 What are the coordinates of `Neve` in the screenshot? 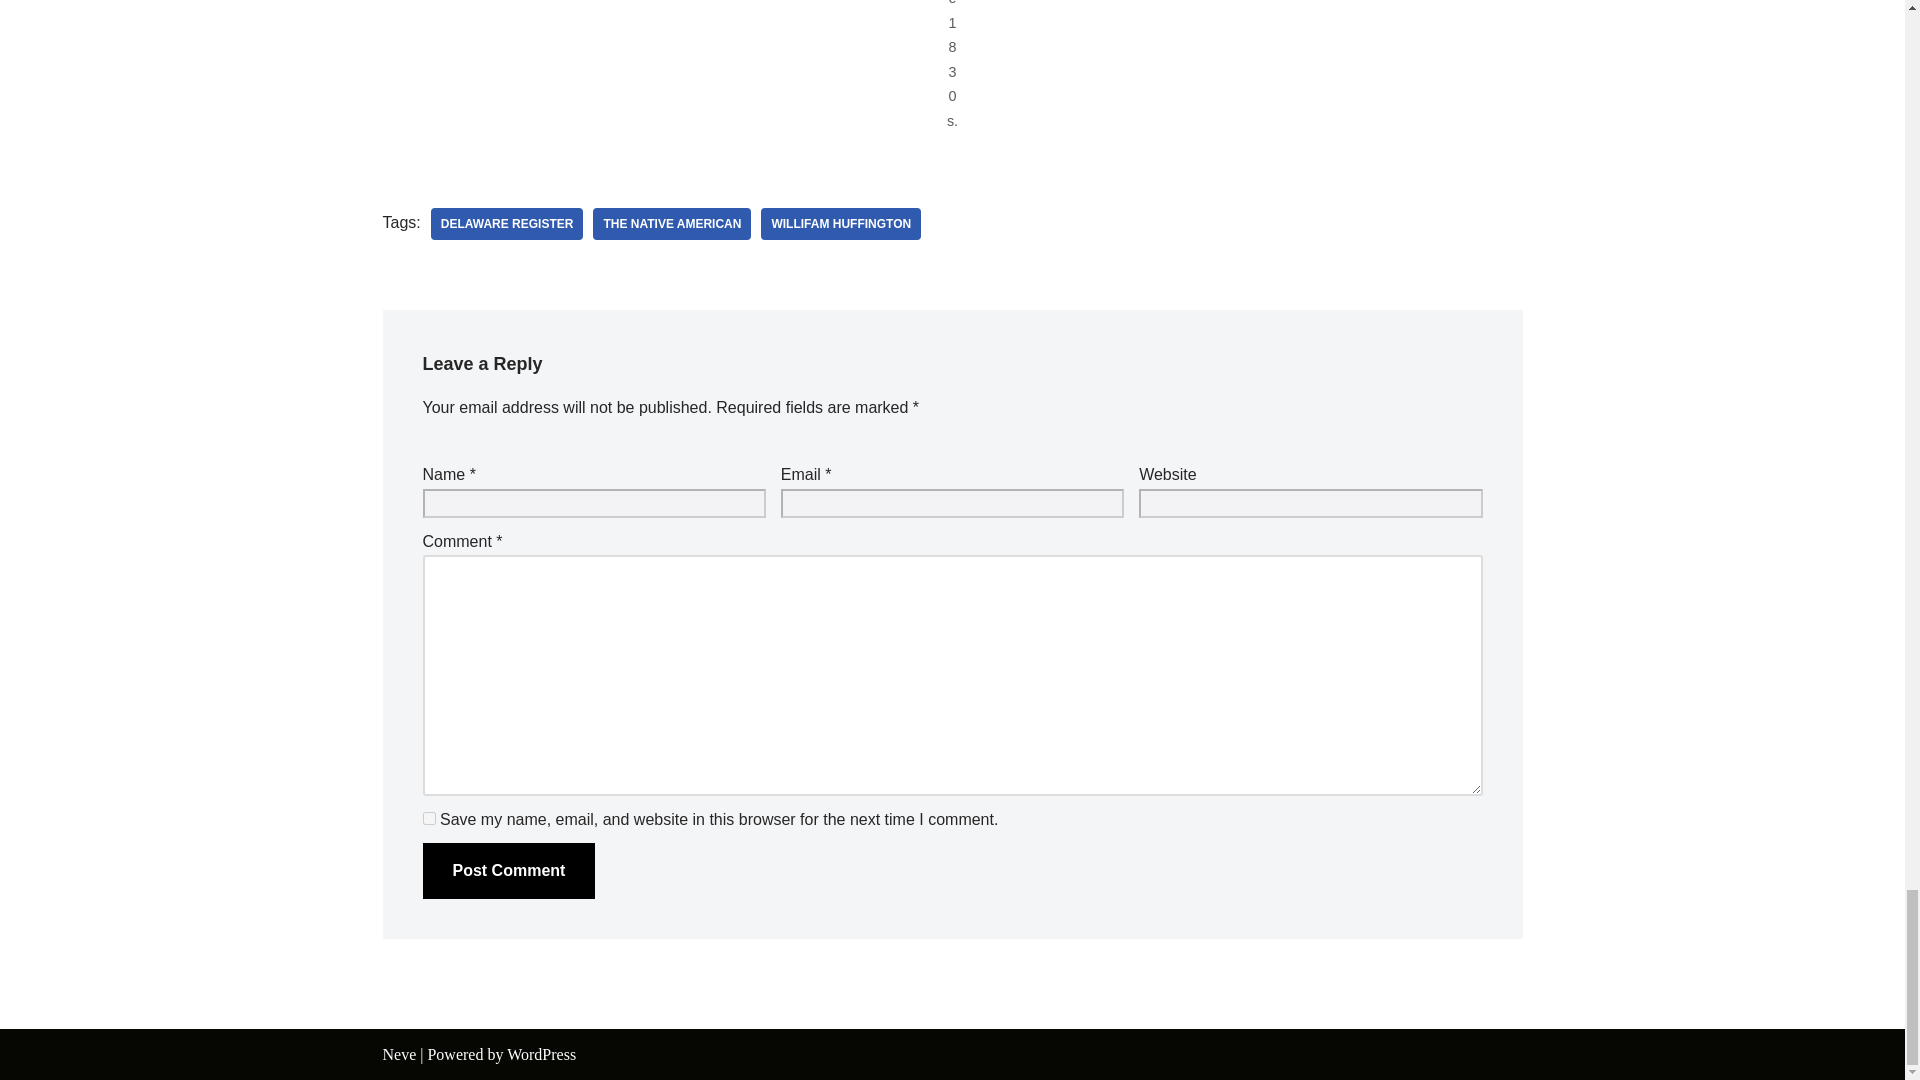 It's located at (399, 1054).